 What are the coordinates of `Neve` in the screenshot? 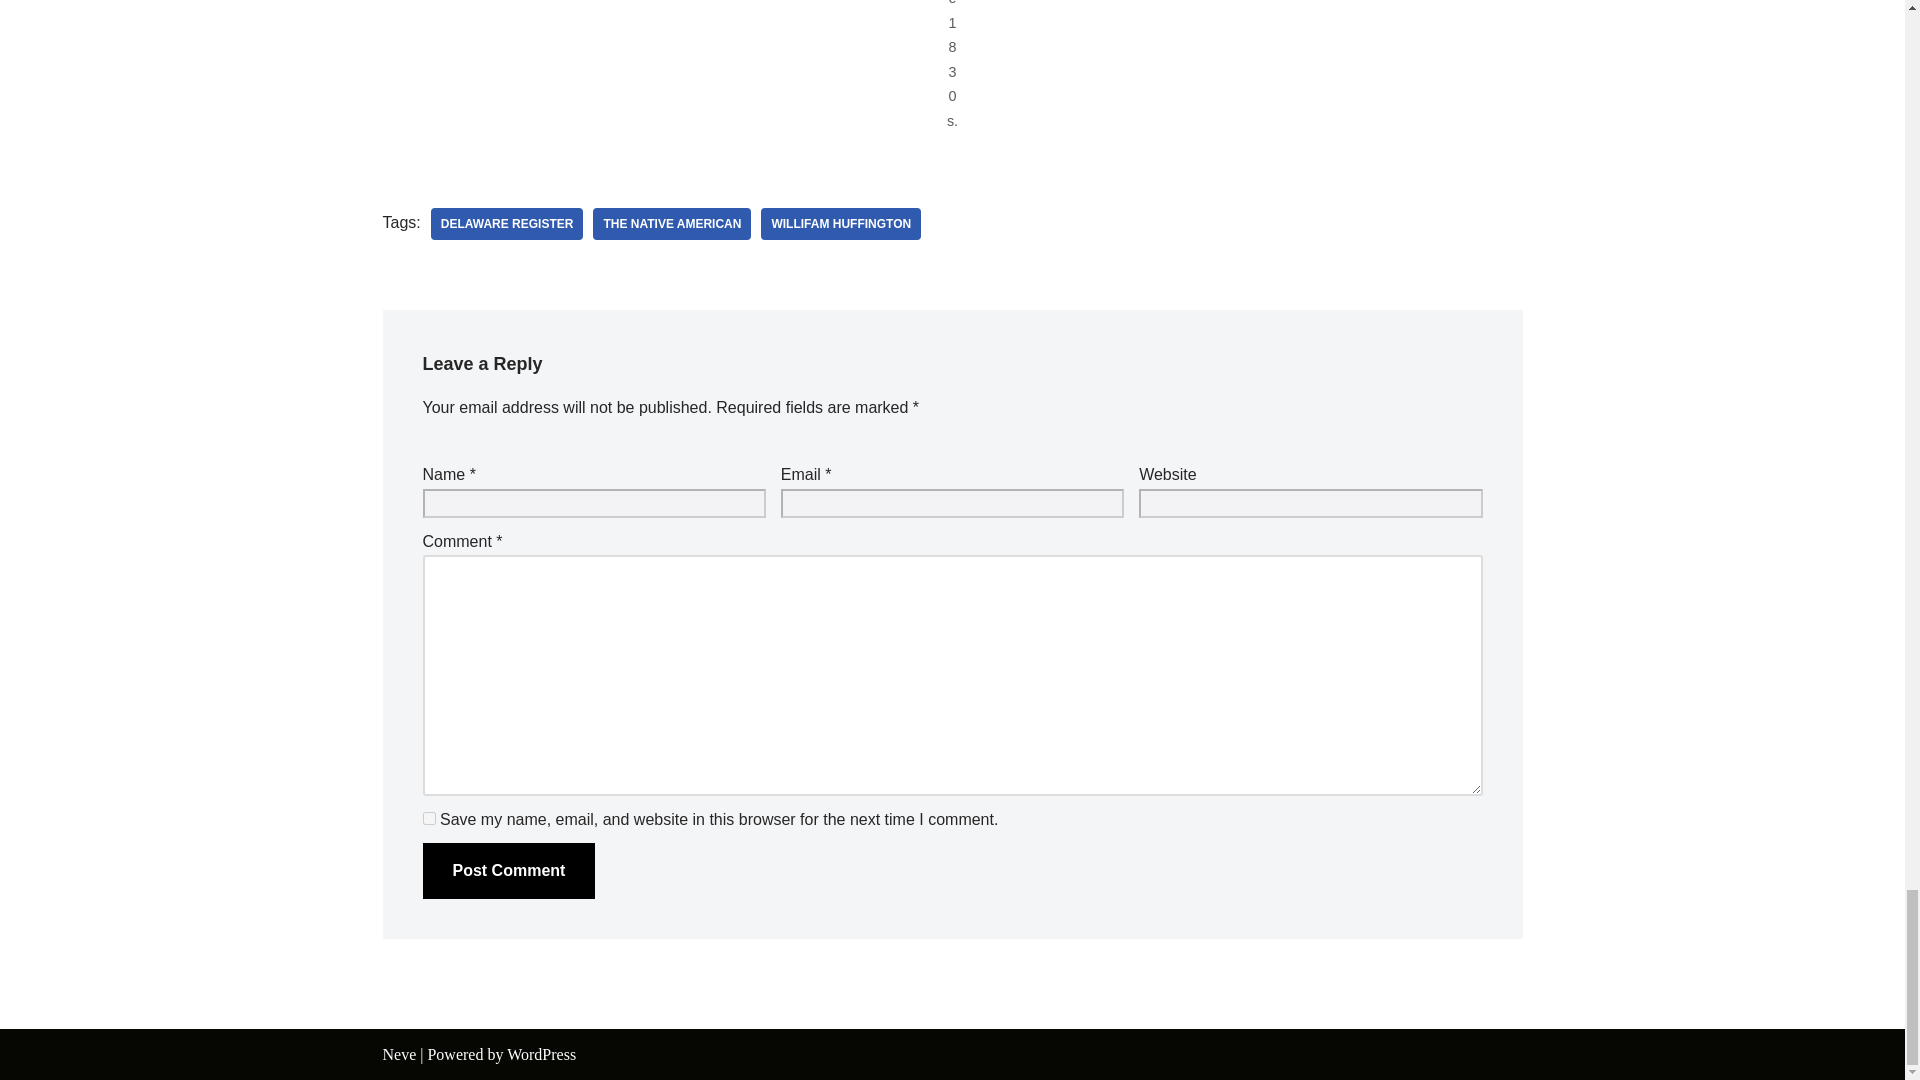 It's located at (399, 1054).